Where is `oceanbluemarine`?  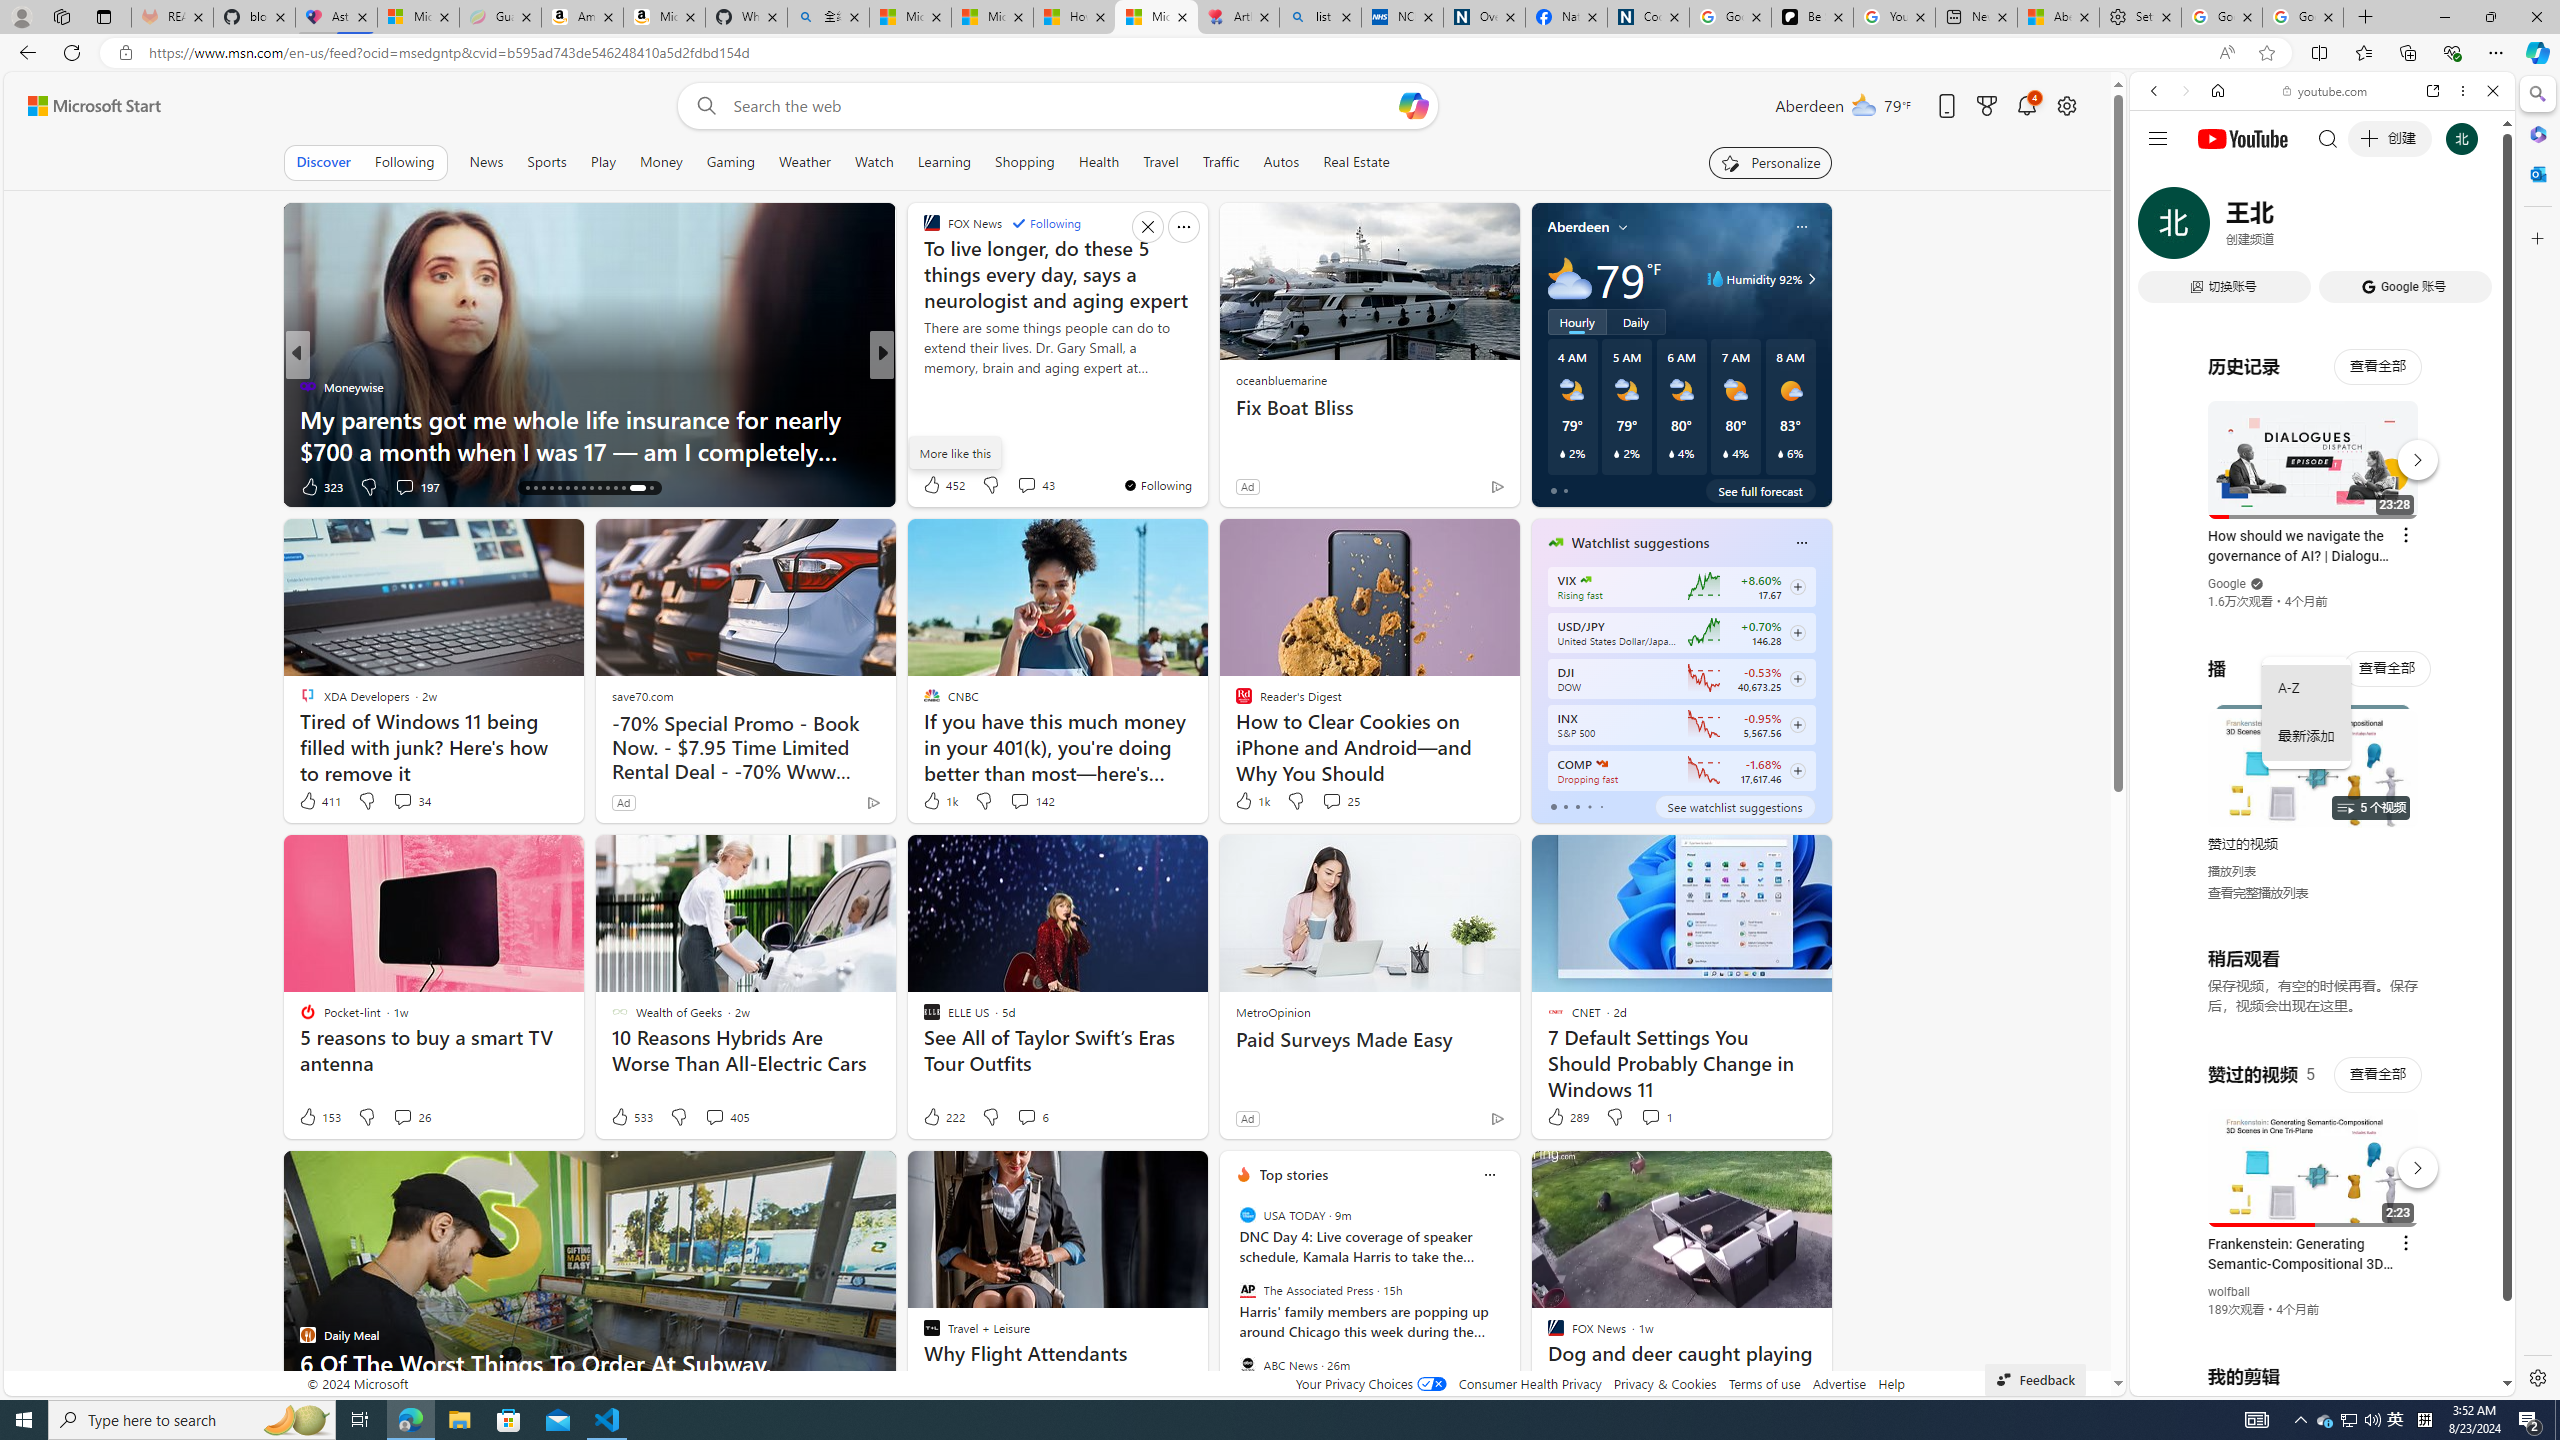 oceanbluemarine is located at coordinates (1280, 379).